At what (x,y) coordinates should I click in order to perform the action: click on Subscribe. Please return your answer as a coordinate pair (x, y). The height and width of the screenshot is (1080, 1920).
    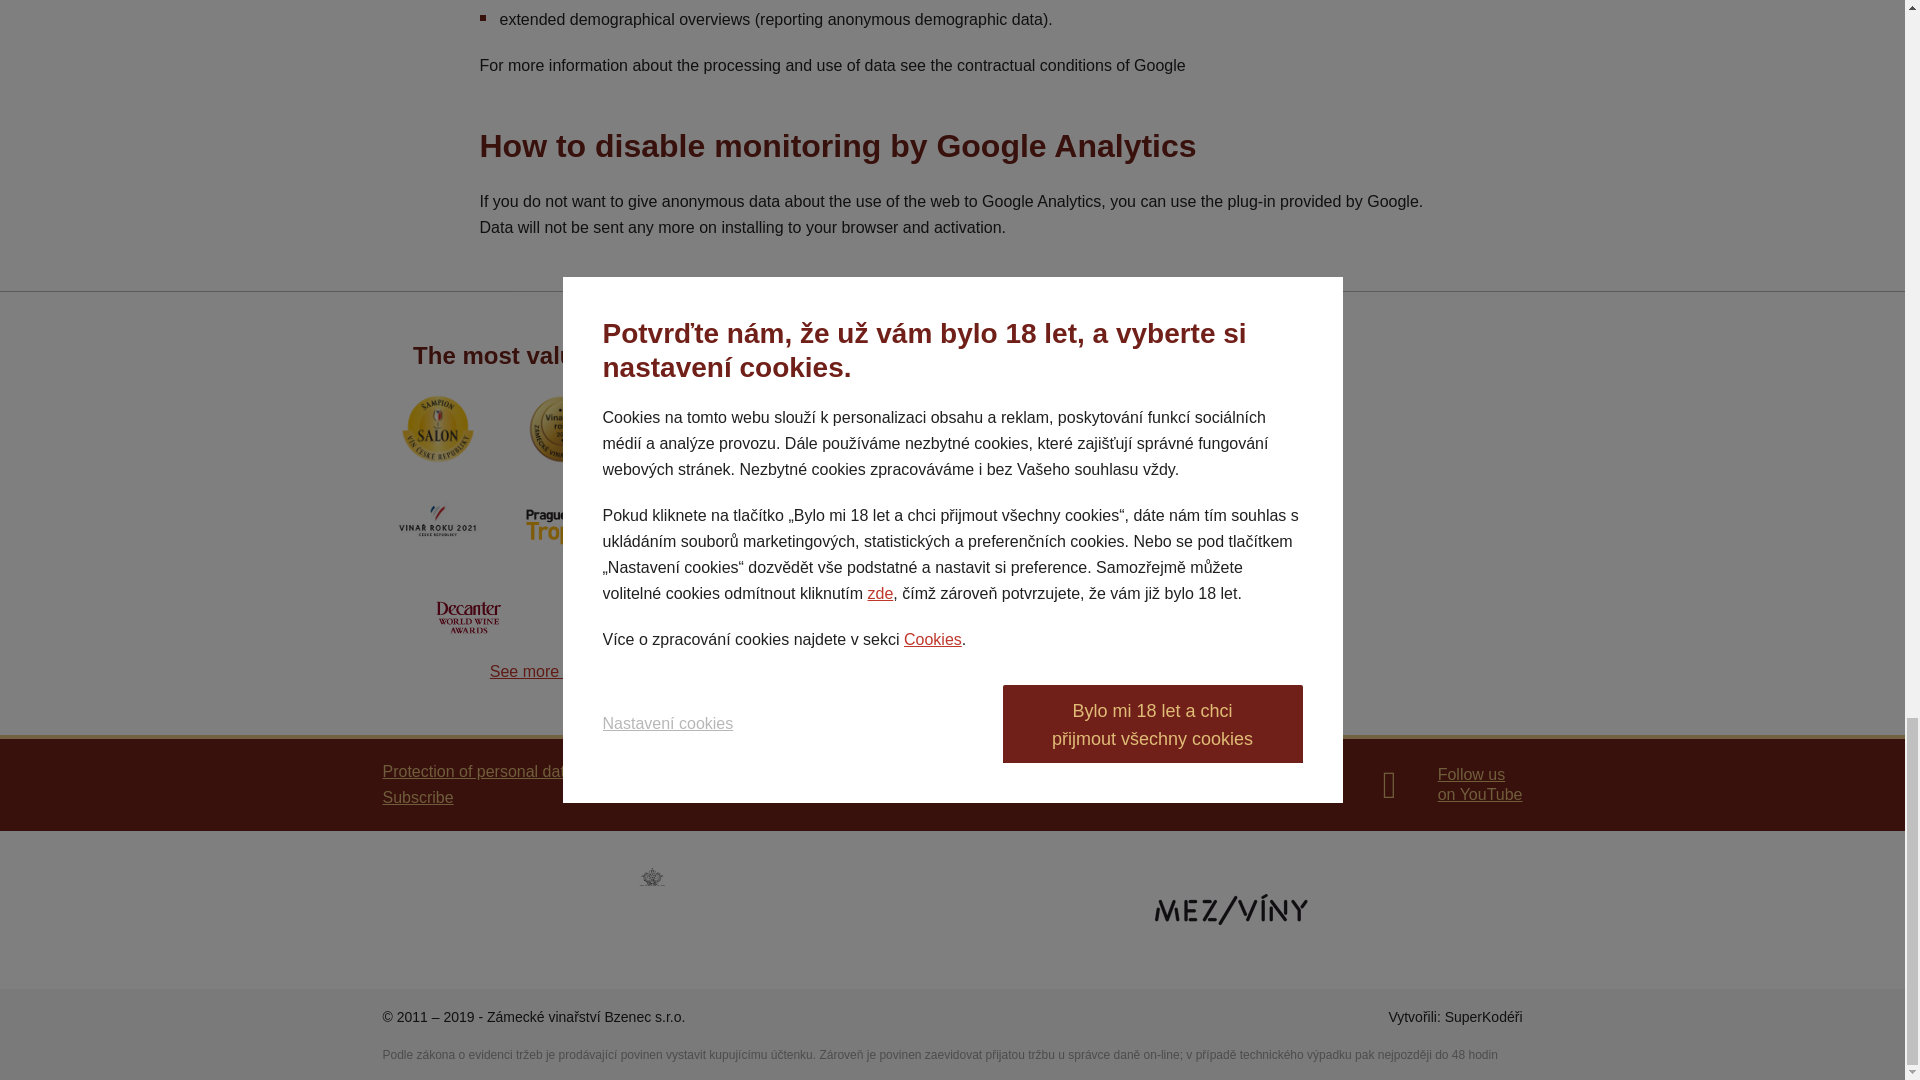
    Looking at the image, I should click on (418, 798).